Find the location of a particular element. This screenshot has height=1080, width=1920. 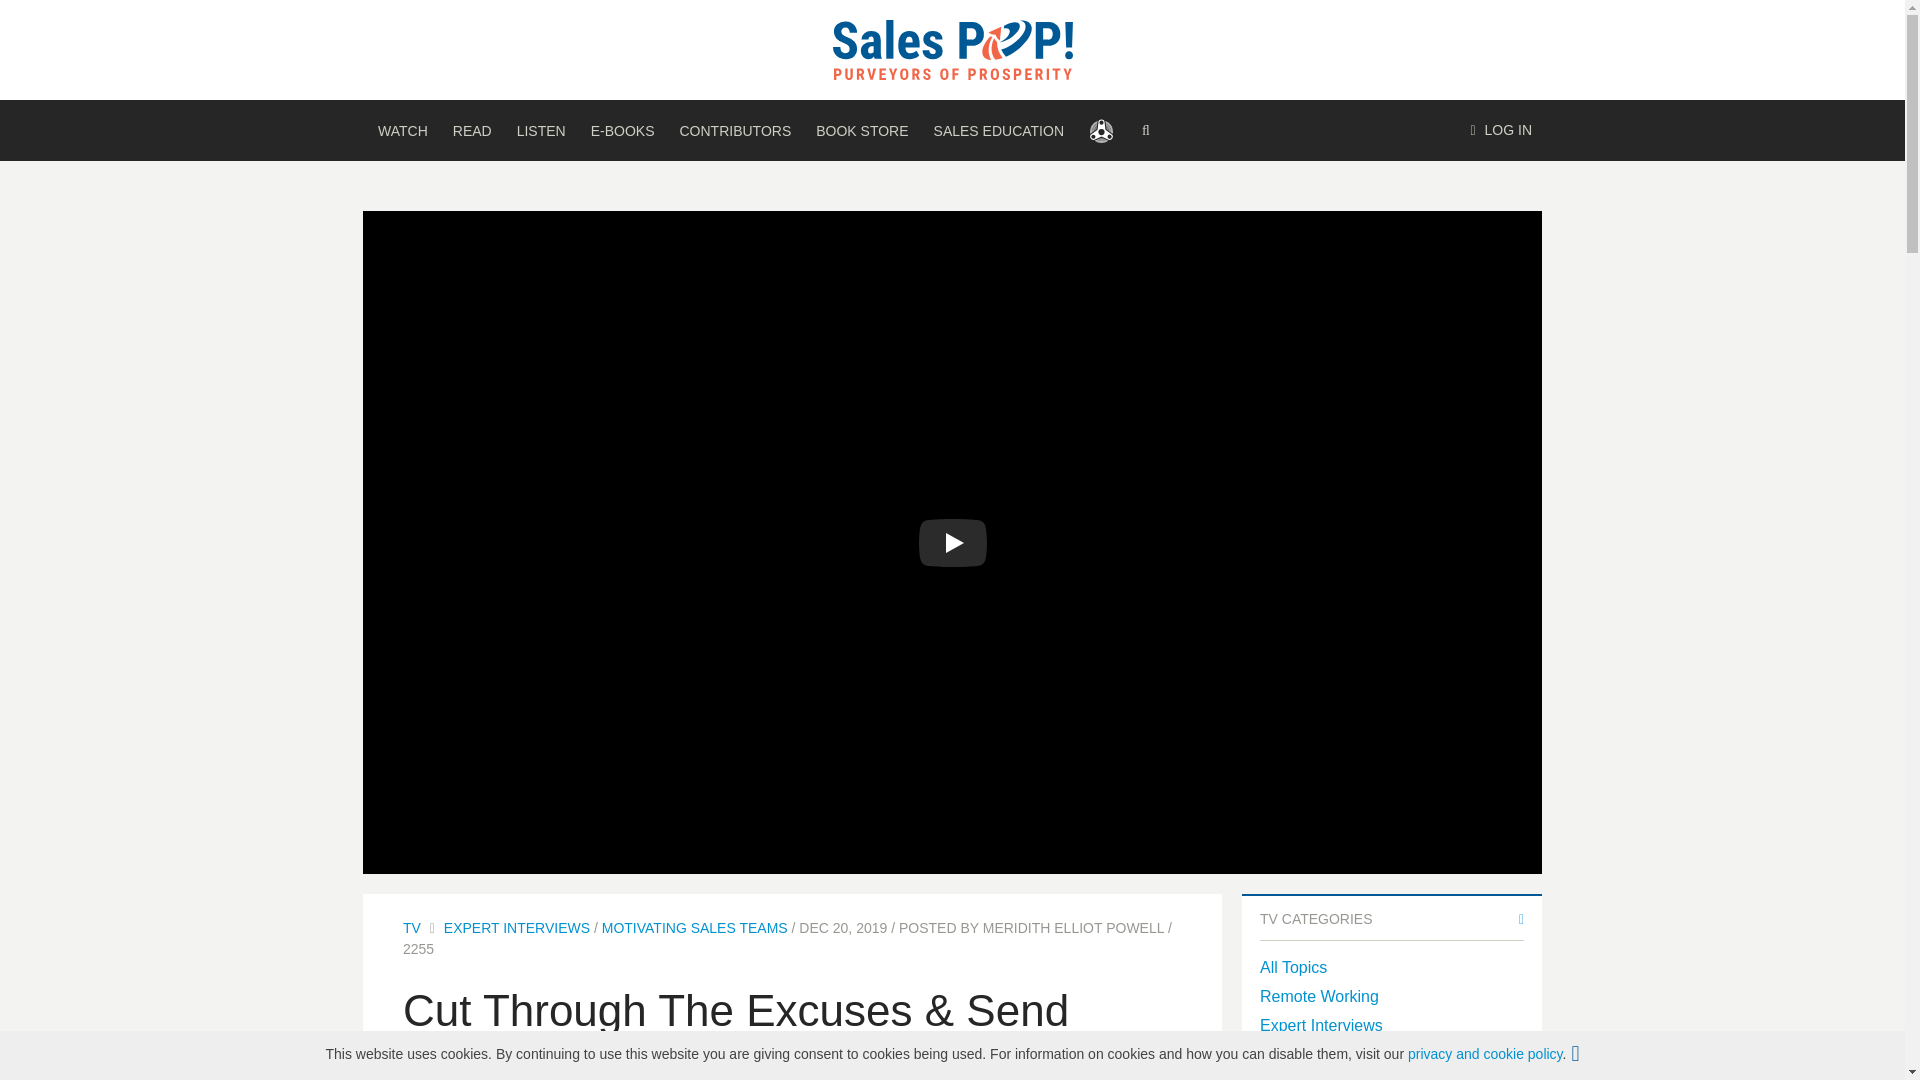

CONTRIBUTORS is located at coordinates (734, 130).